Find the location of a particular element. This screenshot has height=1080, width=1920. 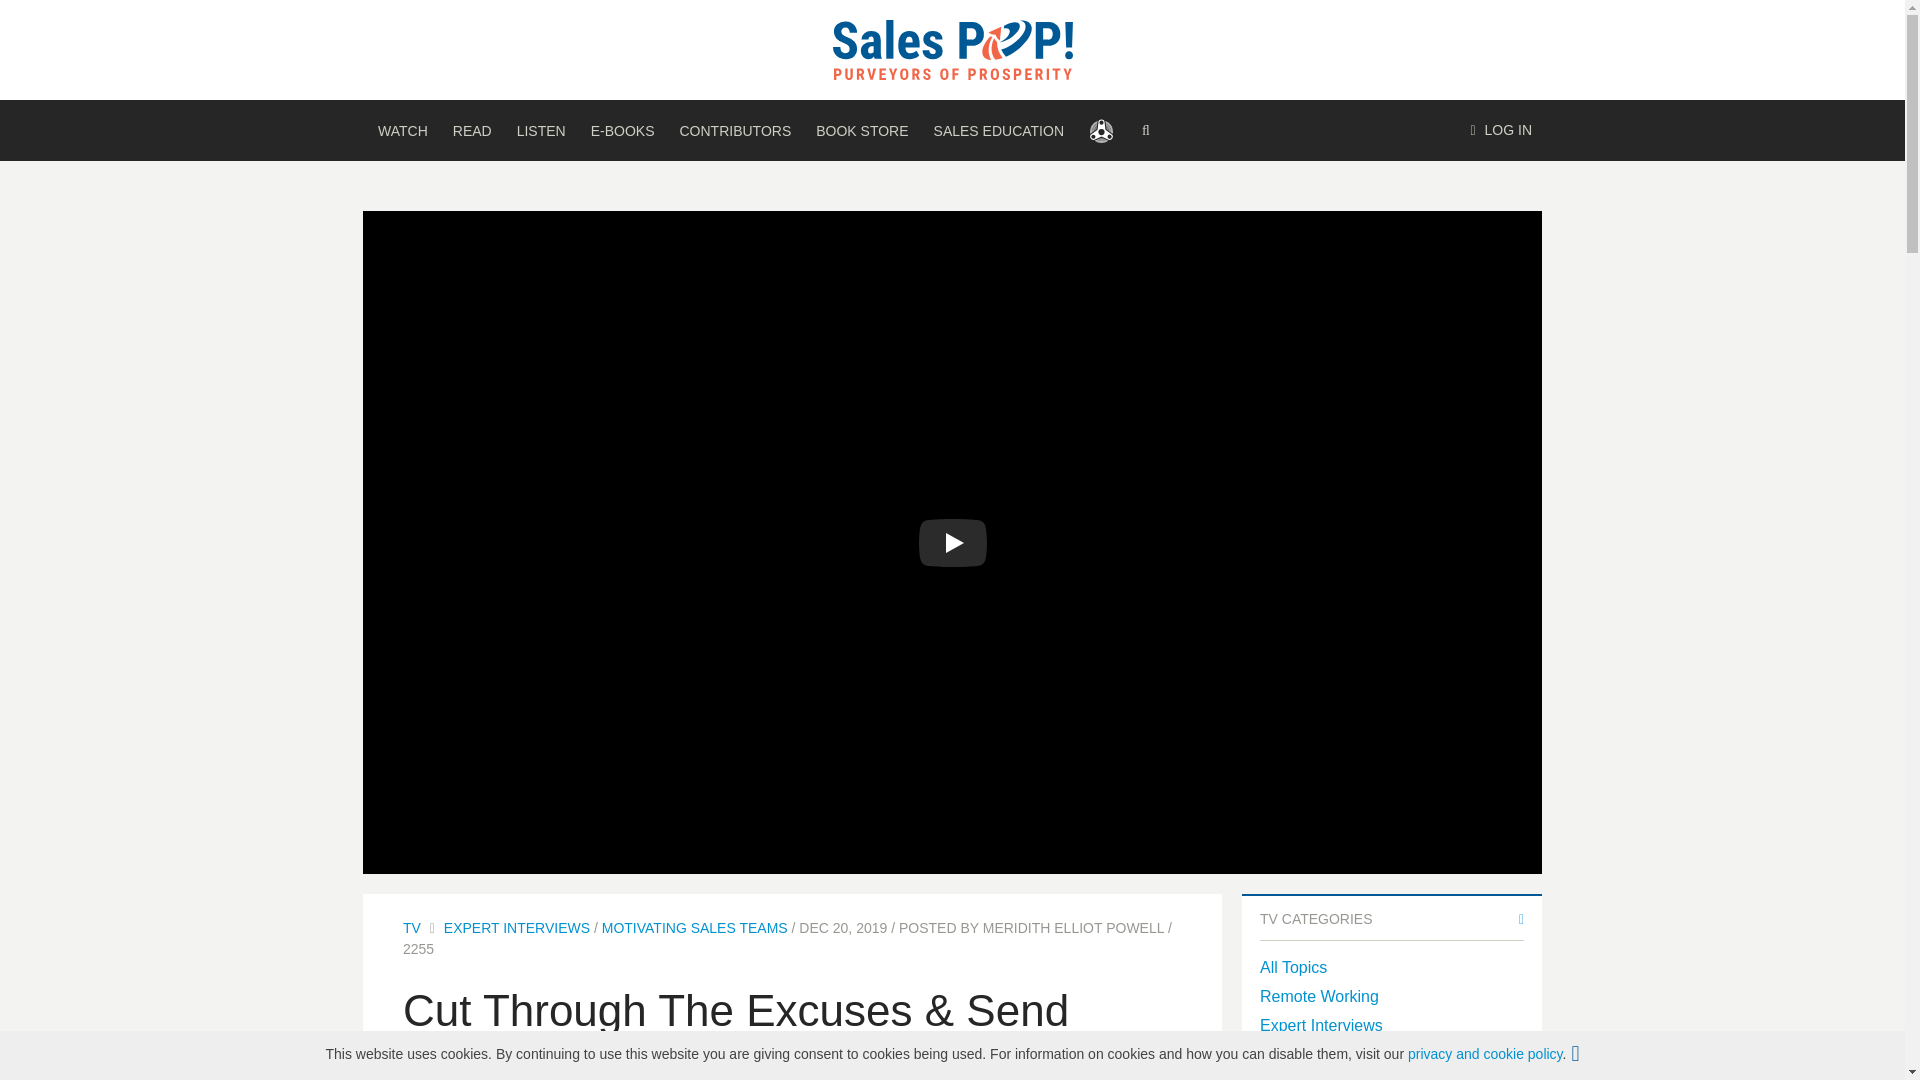

CONTRIBUTORS is located at coordinates (734, 130).